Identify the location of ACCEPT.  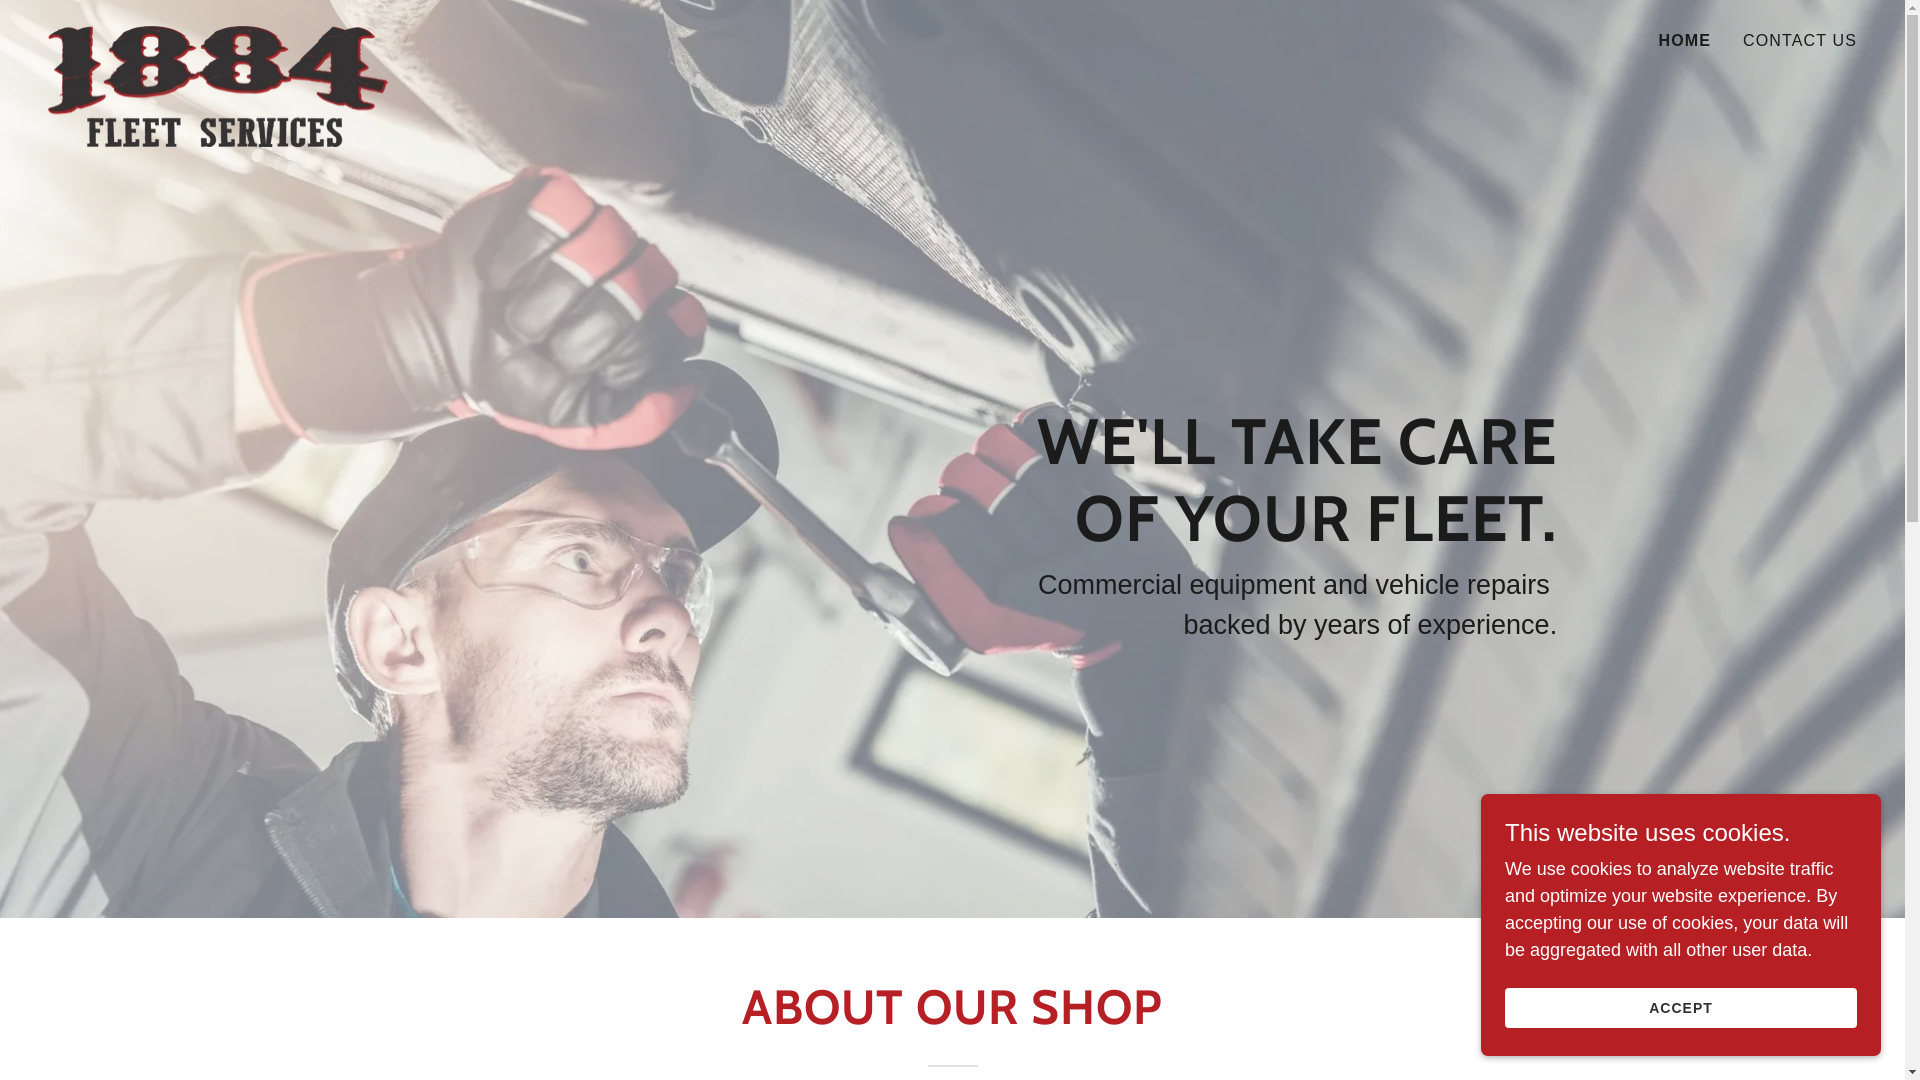
(1681, 1008).